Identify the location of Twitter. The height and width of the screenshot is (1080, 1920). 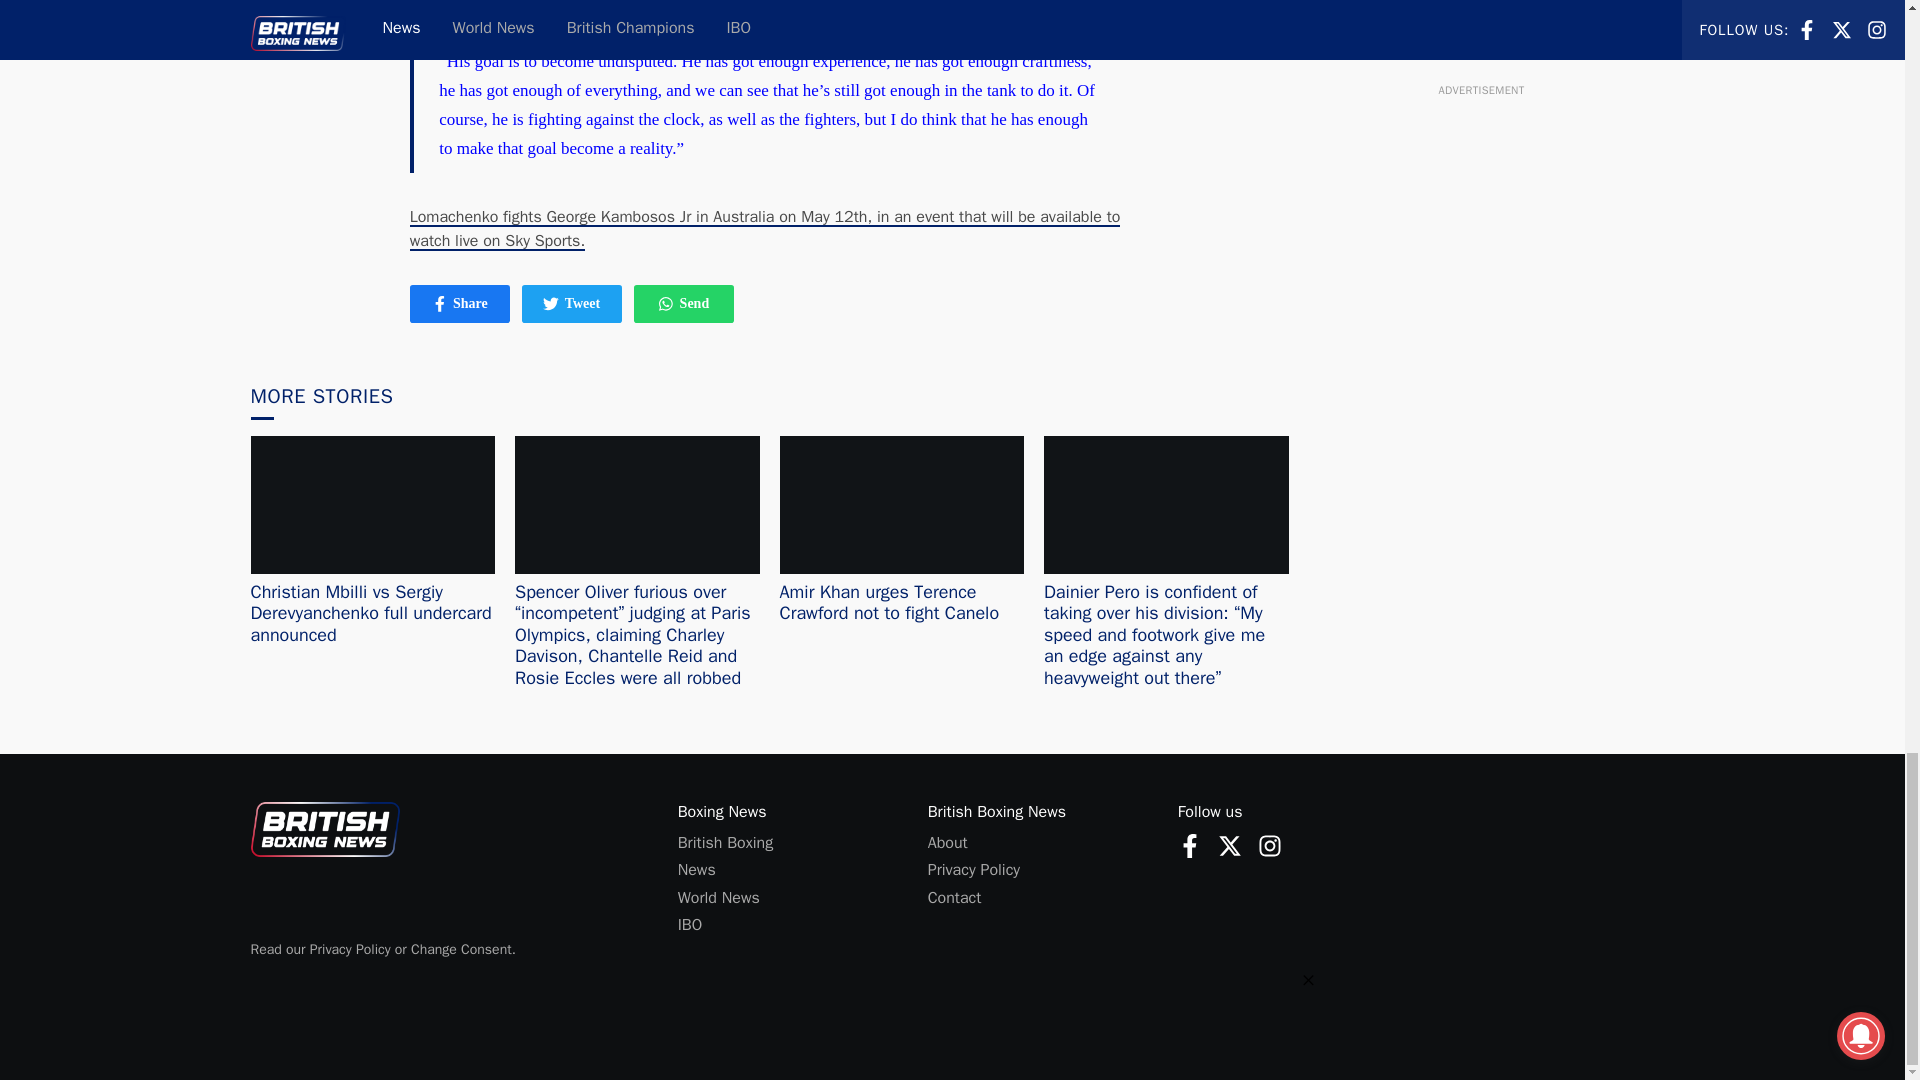
(550, 304).